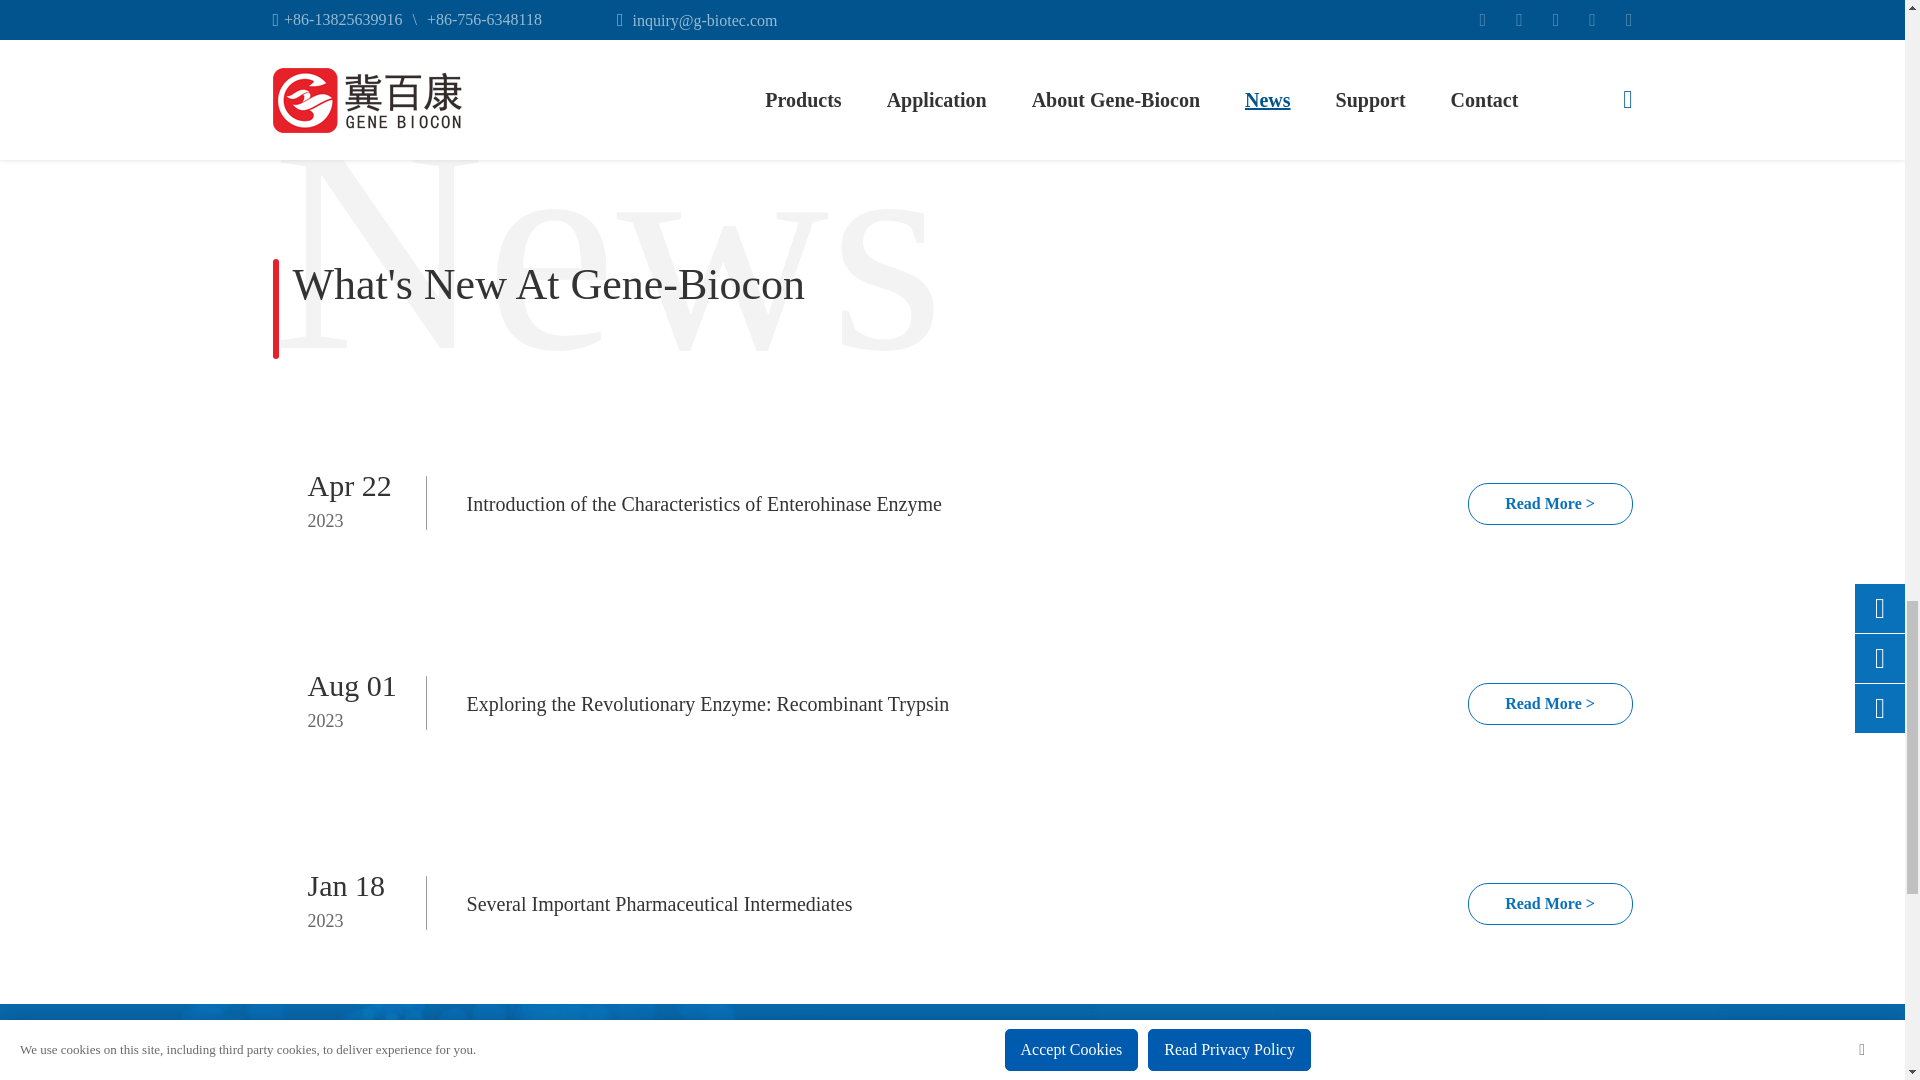 This screenshot has height=1080, width=1920. I want to click on Supanflamin, so click(779, 26).